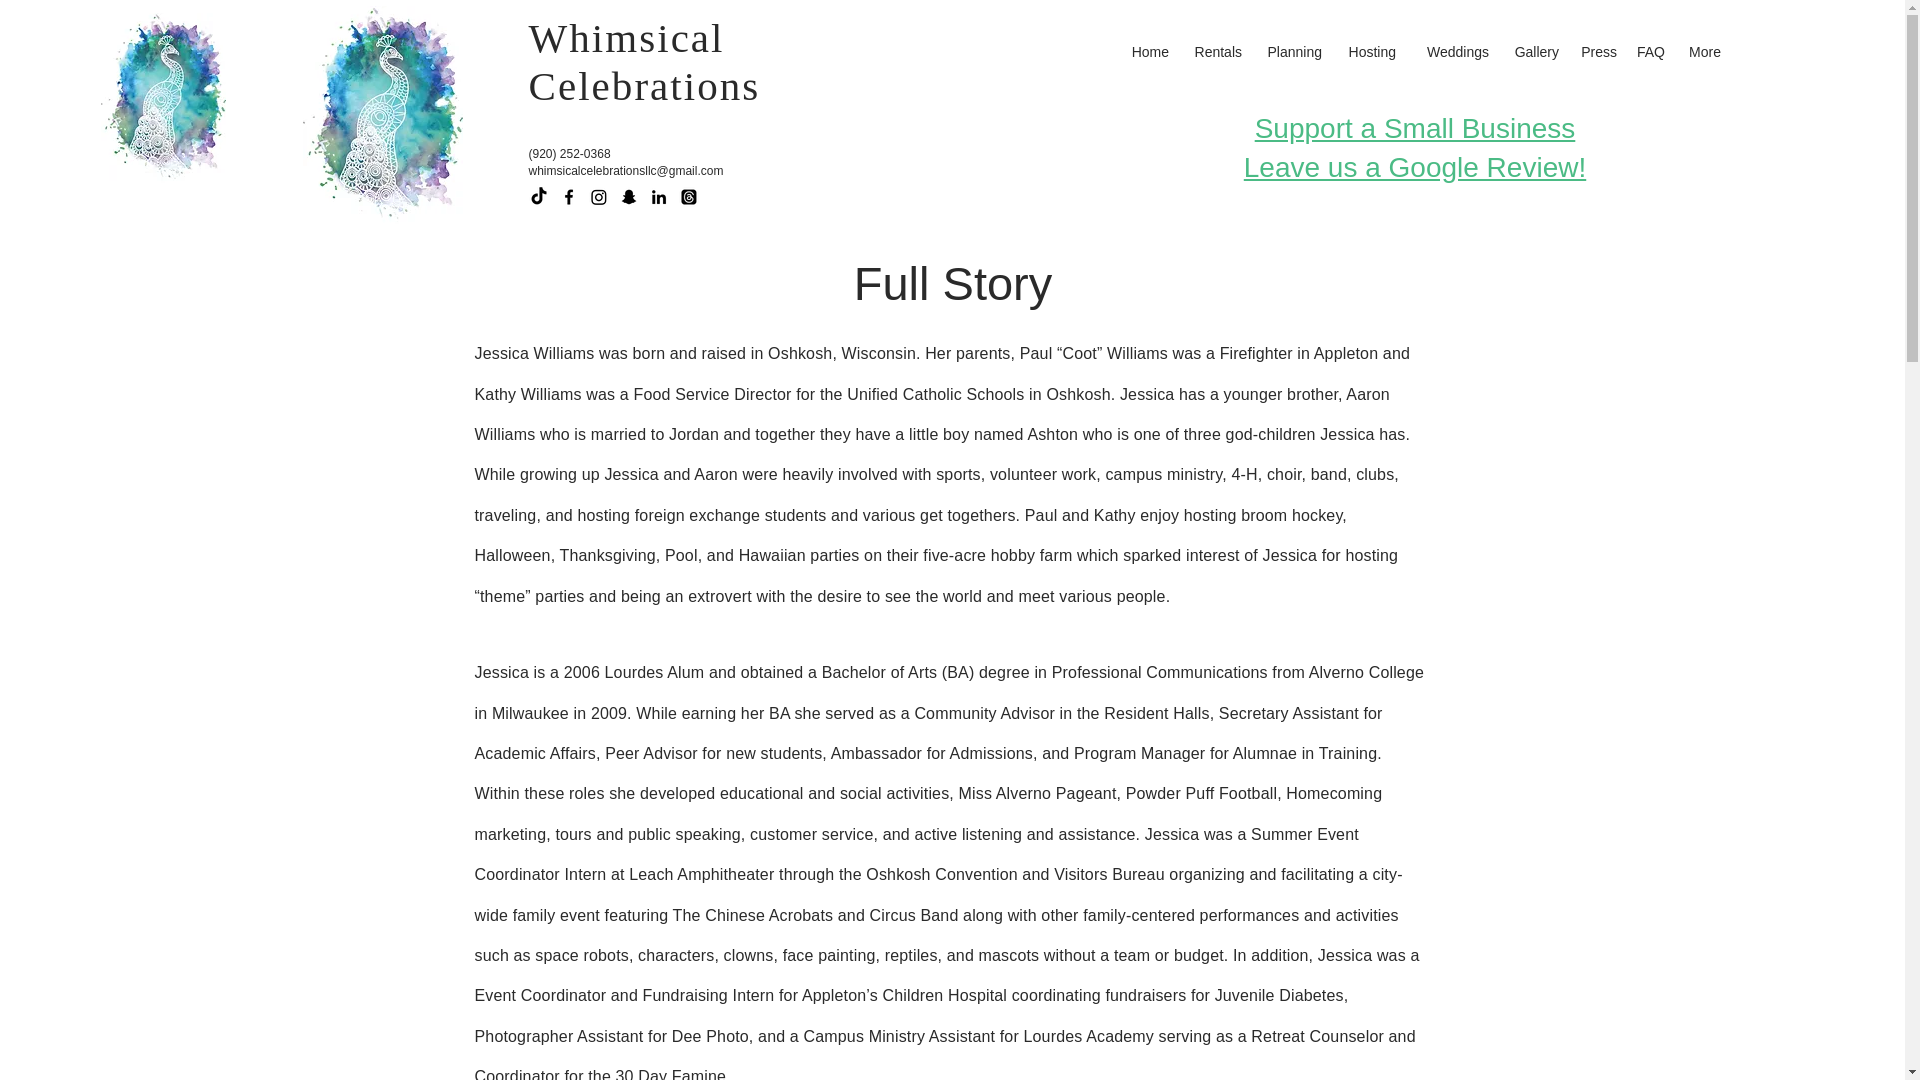 The width and height of the screenshot is (1920, 1080). I want to click on Gallery, so click(1534, 51).